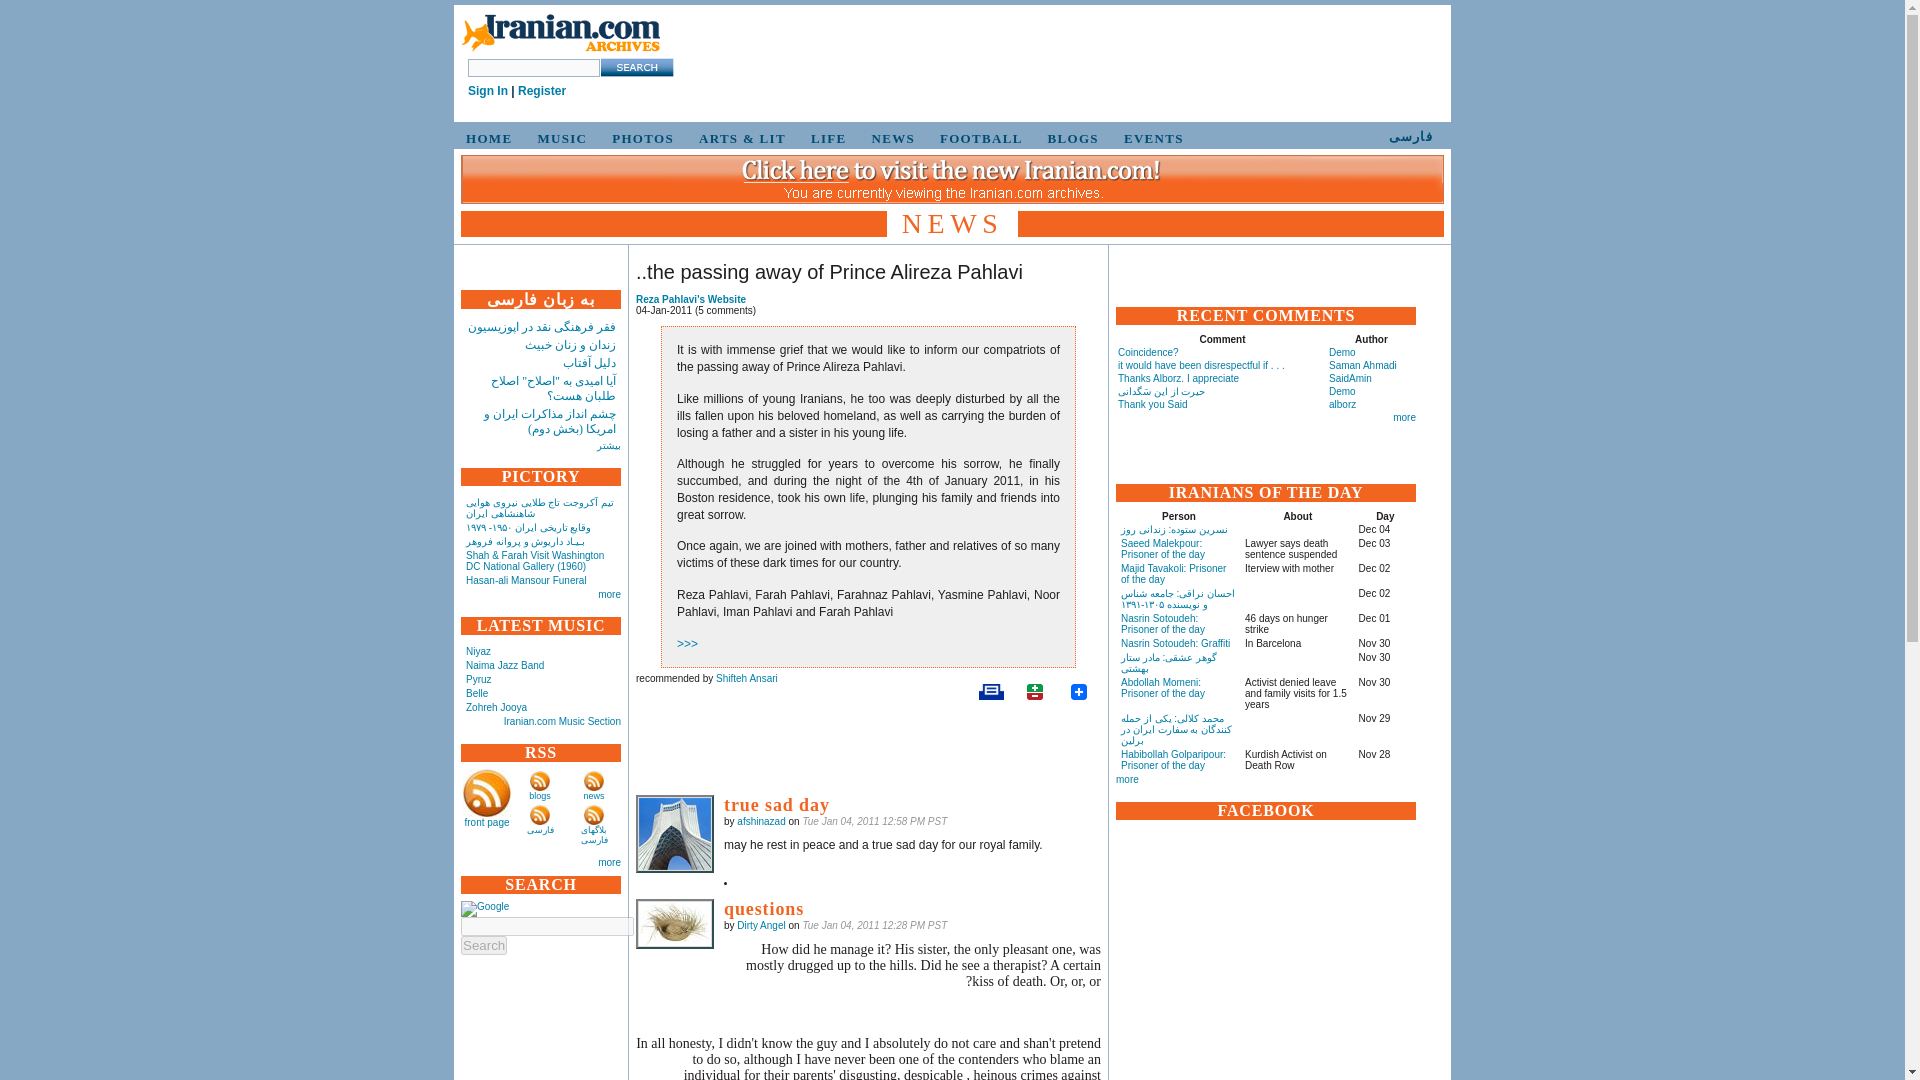  I want to click on LIFE, so click(825, 138).